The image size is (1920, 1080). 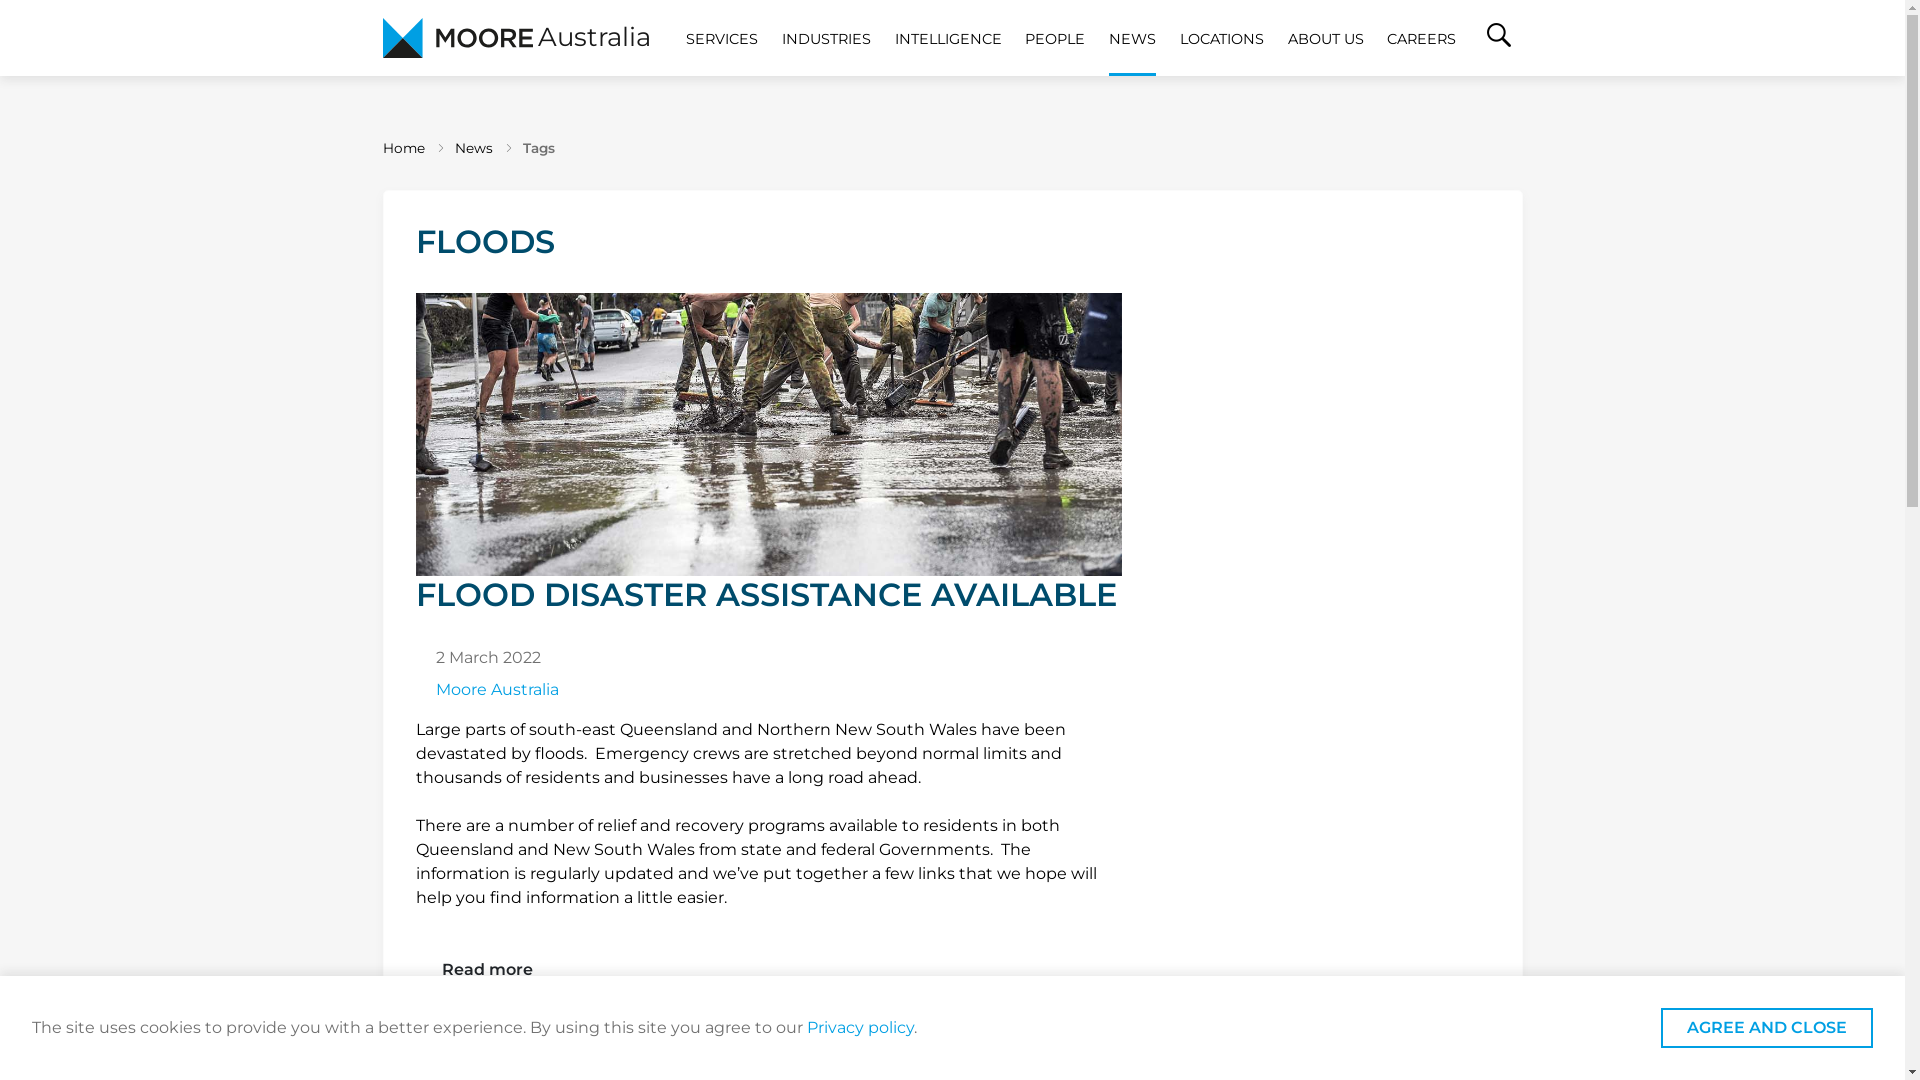 I want to click on Moore Australia, so click(x=498, y=690).